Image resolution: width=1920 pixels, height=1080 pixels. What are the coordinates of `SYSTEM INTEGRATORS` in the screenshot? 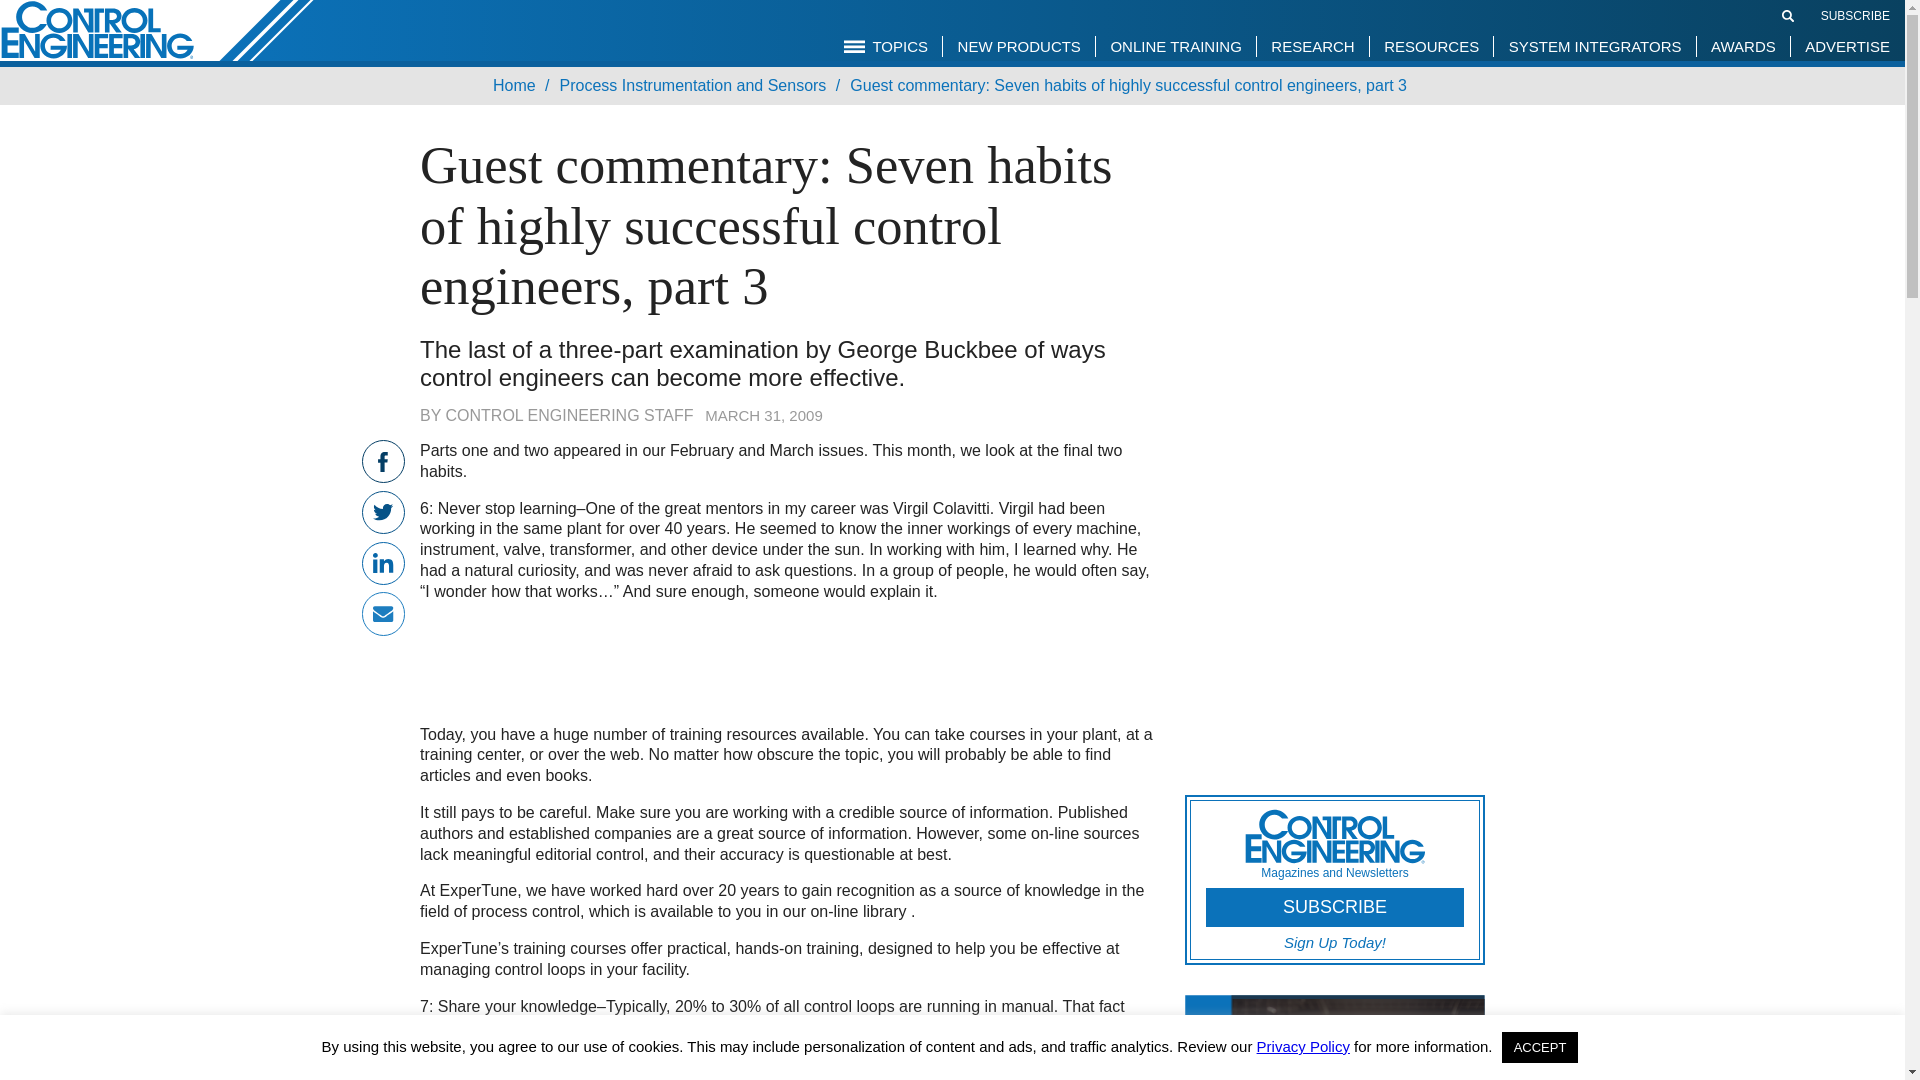 It's located at (1595, 46).